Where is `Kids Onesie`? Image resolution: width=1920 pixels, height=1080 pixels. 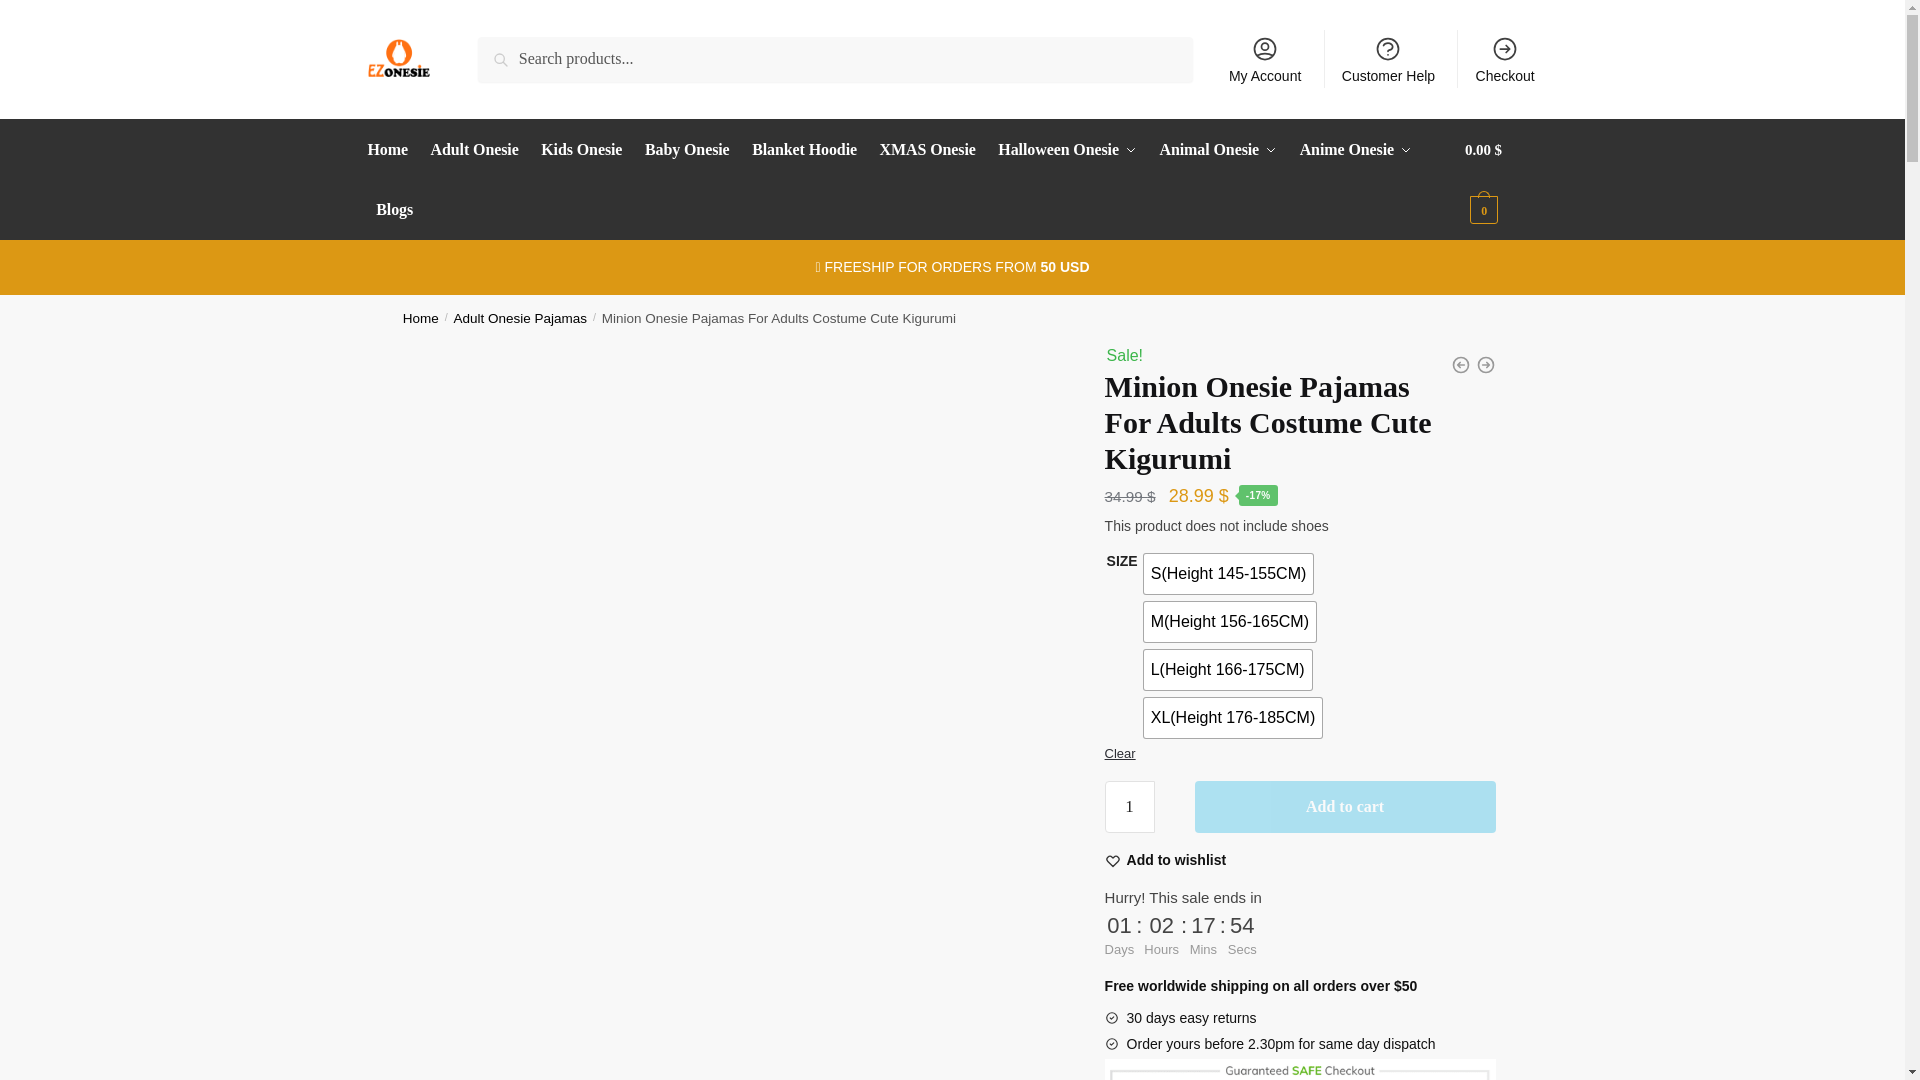 Kids Onesie is located at coordinates (581, 150).